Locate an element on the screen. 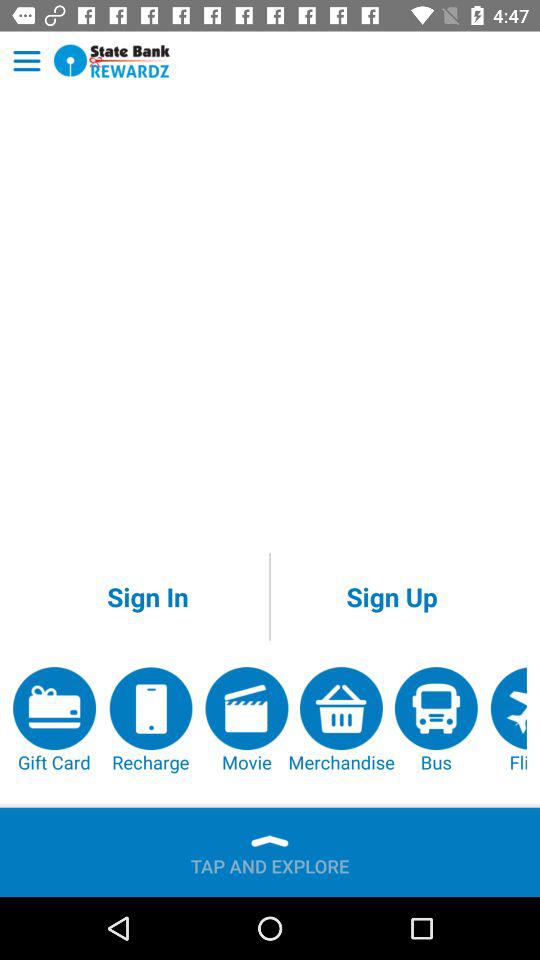  jump to the bus app is located at coordinates (436, 720).